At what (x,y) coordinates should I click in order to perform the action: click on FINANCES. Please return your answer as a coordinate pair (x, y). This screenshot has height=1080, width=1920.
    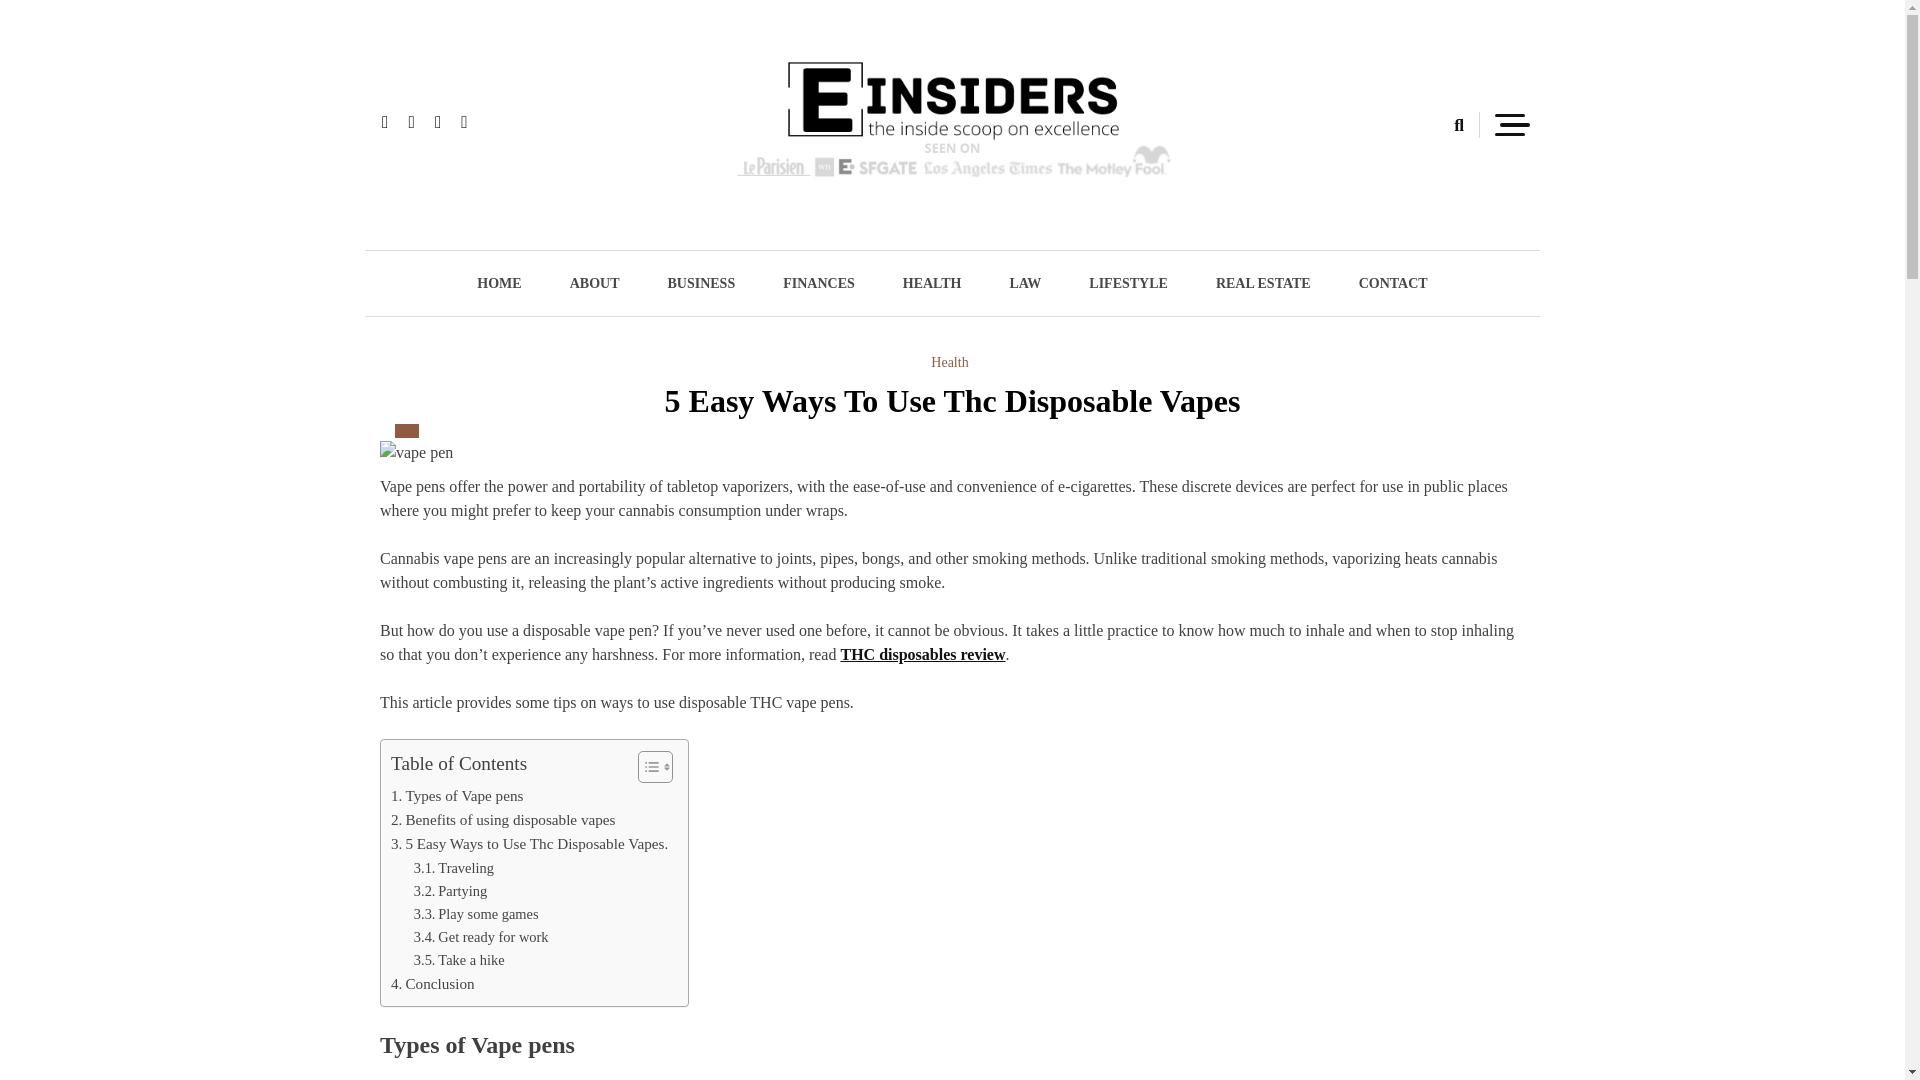
    Looking at the image, I should click on (818, 283).